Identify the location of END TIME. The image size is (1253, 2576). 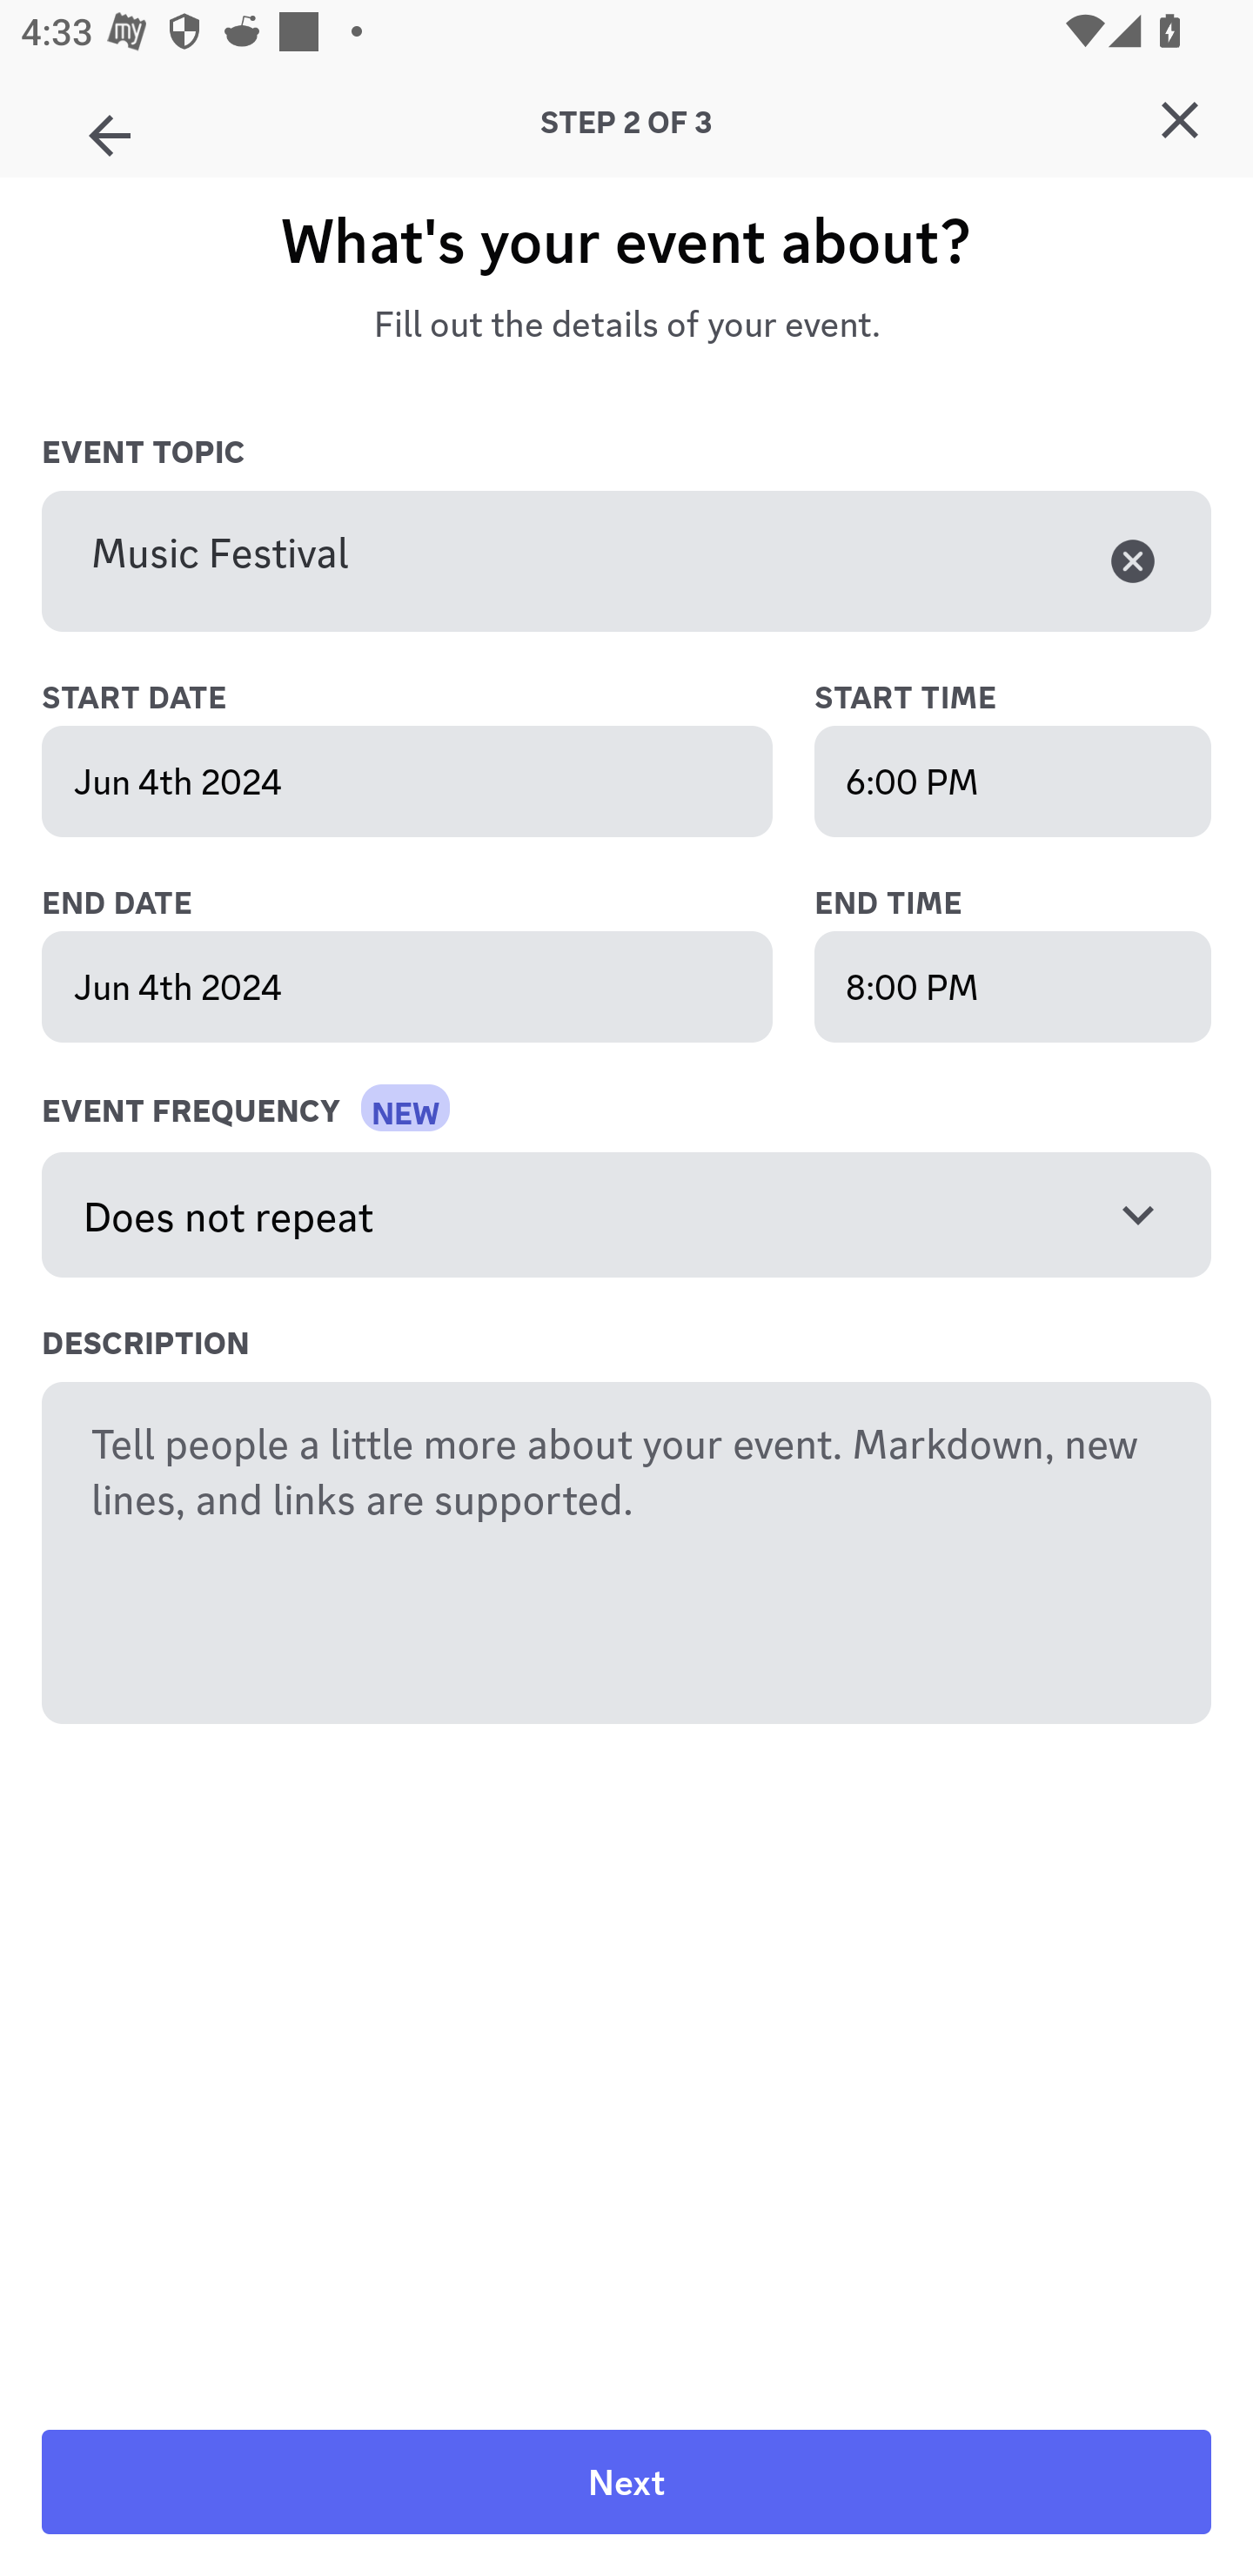
(1013, 903).